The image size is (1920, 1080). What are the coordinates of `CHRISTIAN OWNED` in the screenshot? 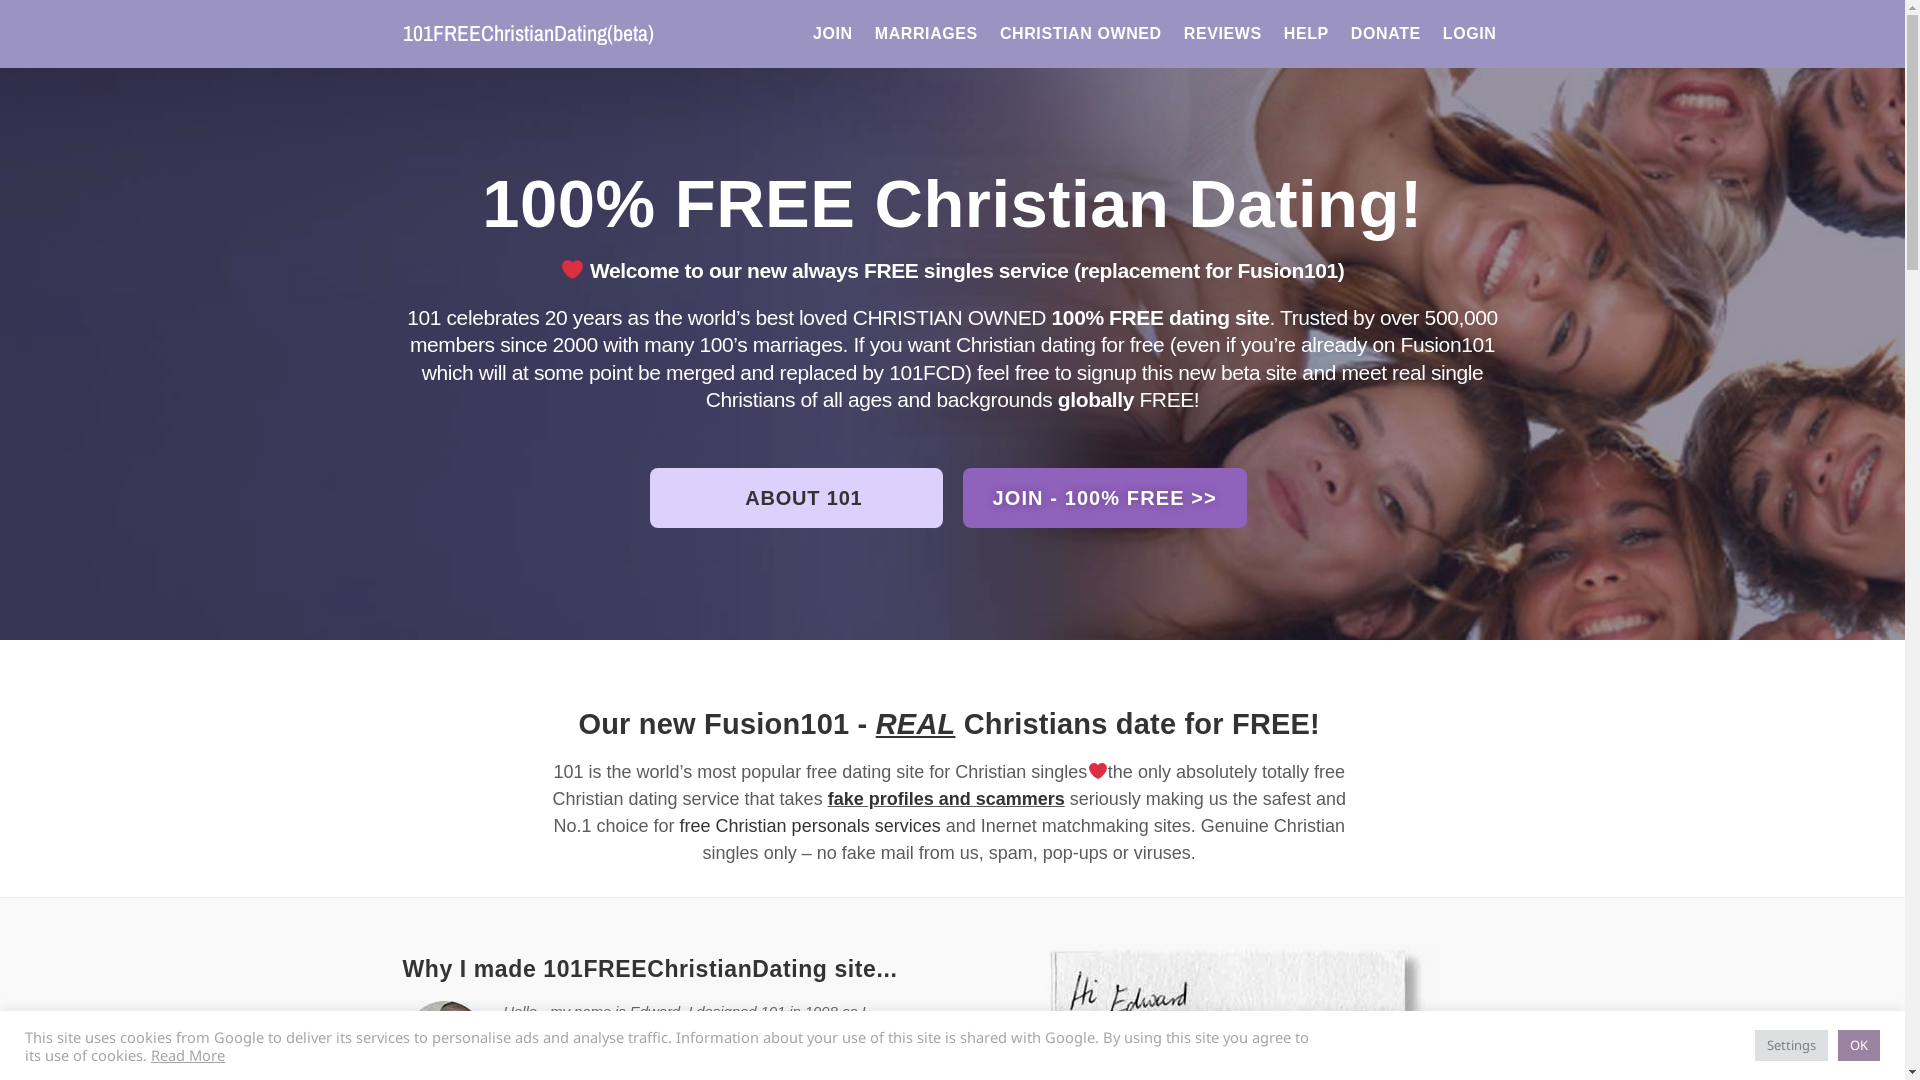 It's located at (1081, 34).